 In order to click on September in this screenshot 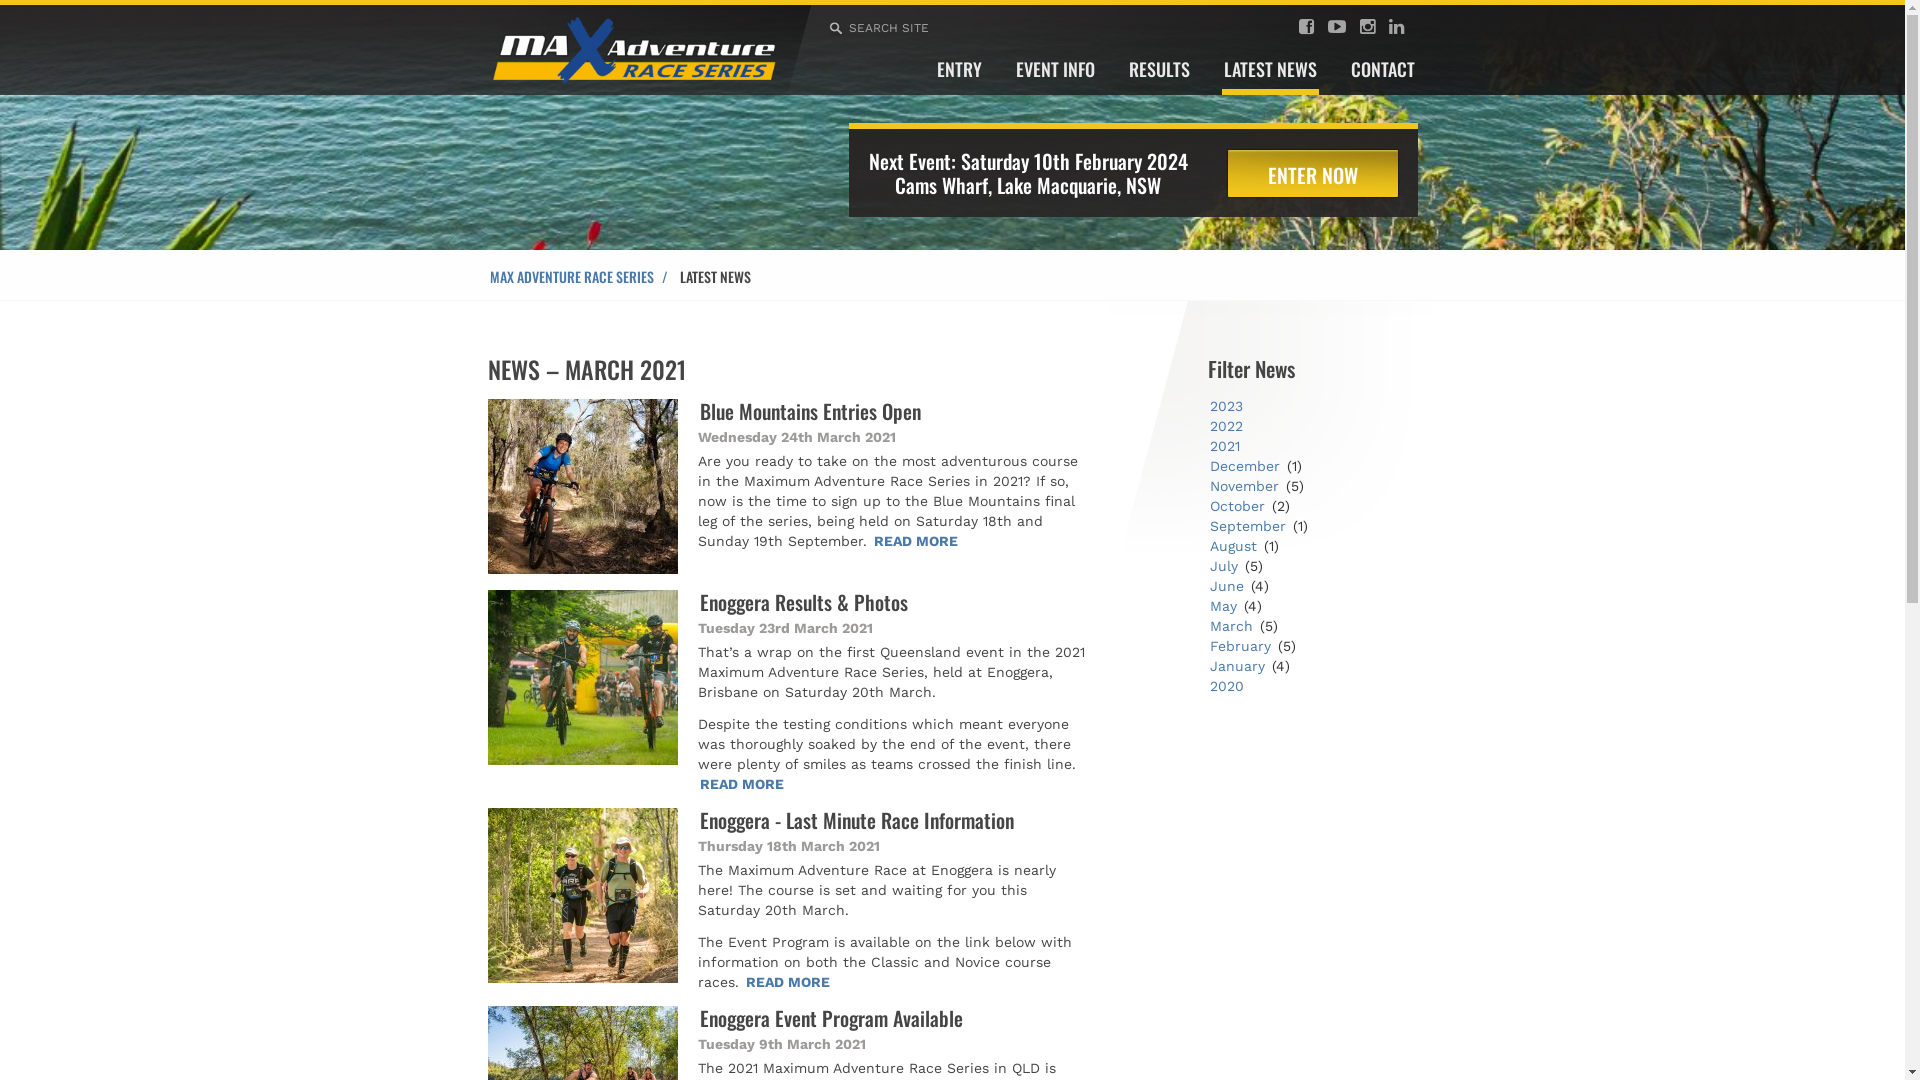, I will do `click(1248, 526)`.